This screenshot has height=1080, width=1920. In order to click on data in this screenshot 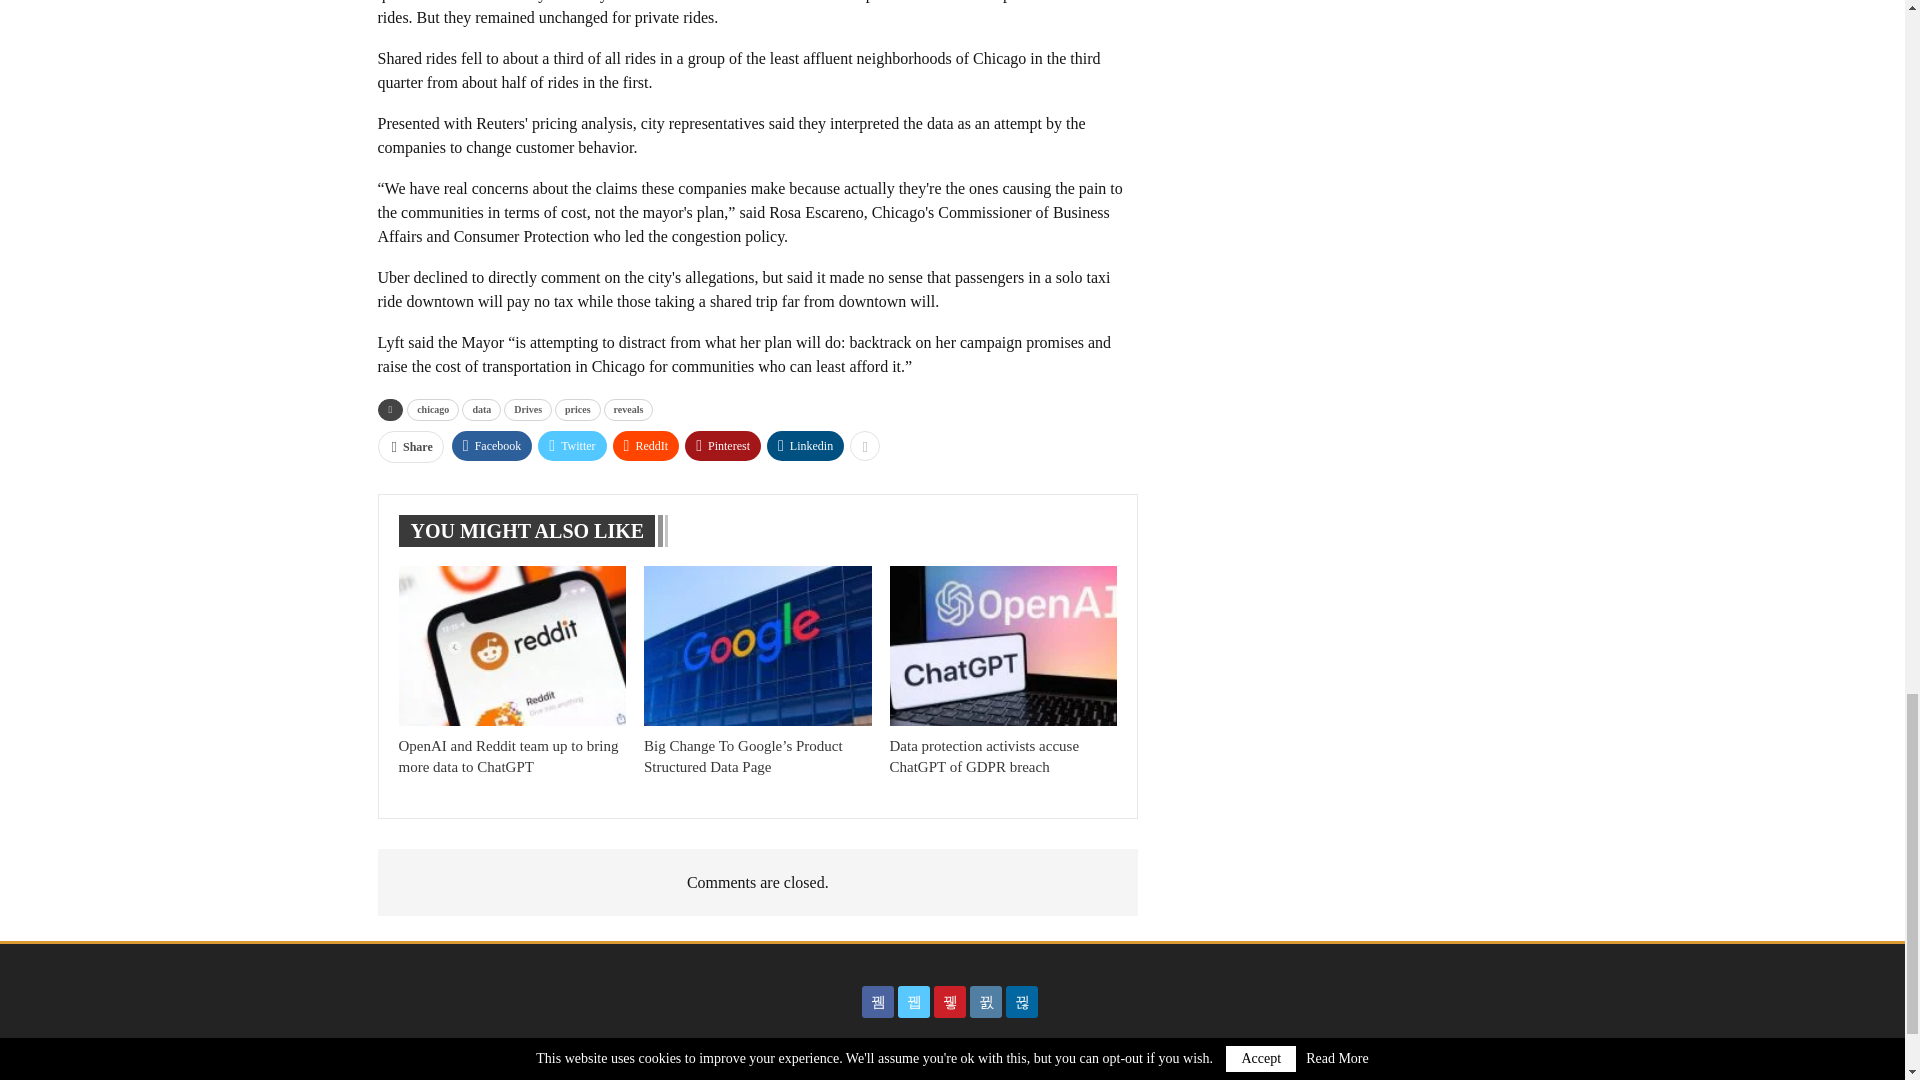, I will do `click(482, 409)`.